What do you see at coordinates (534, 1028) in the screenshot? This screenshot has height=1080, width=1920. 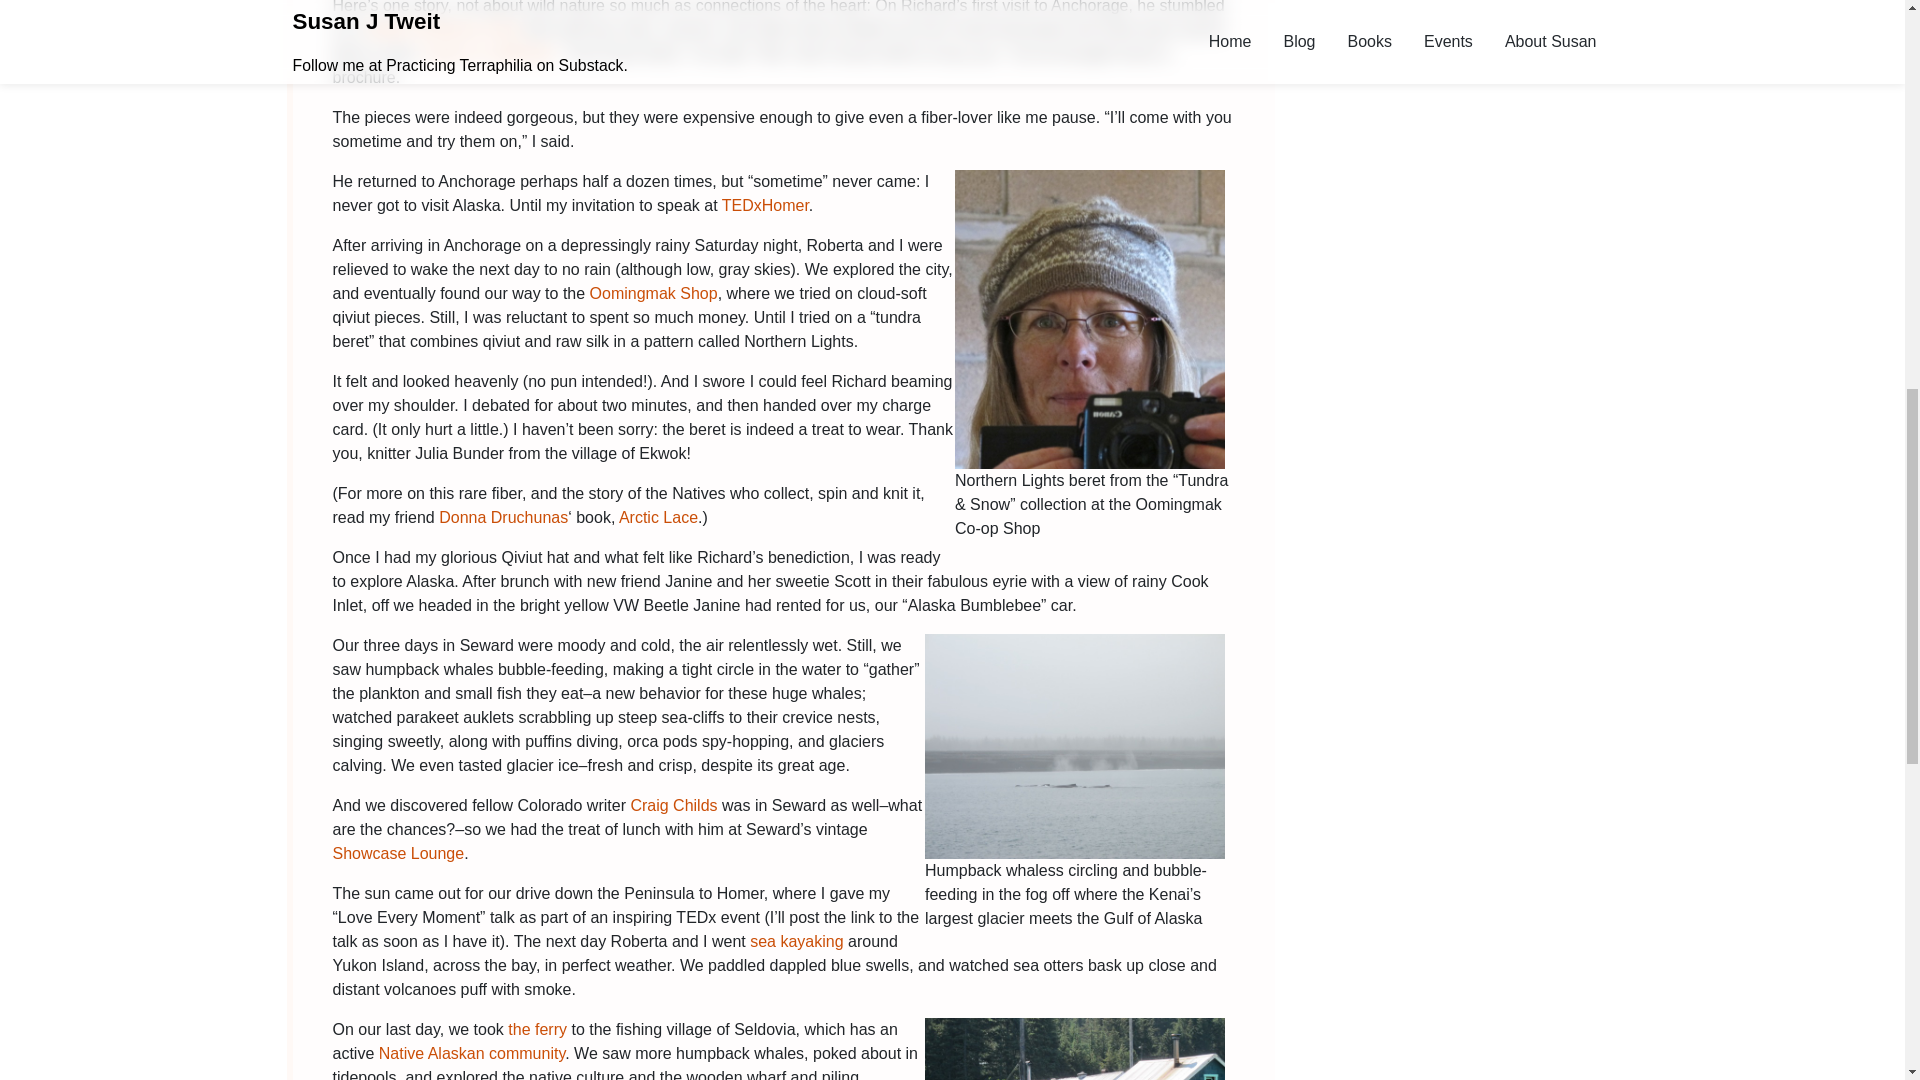 I see `the ferry` at bounding box center [534, 1028].